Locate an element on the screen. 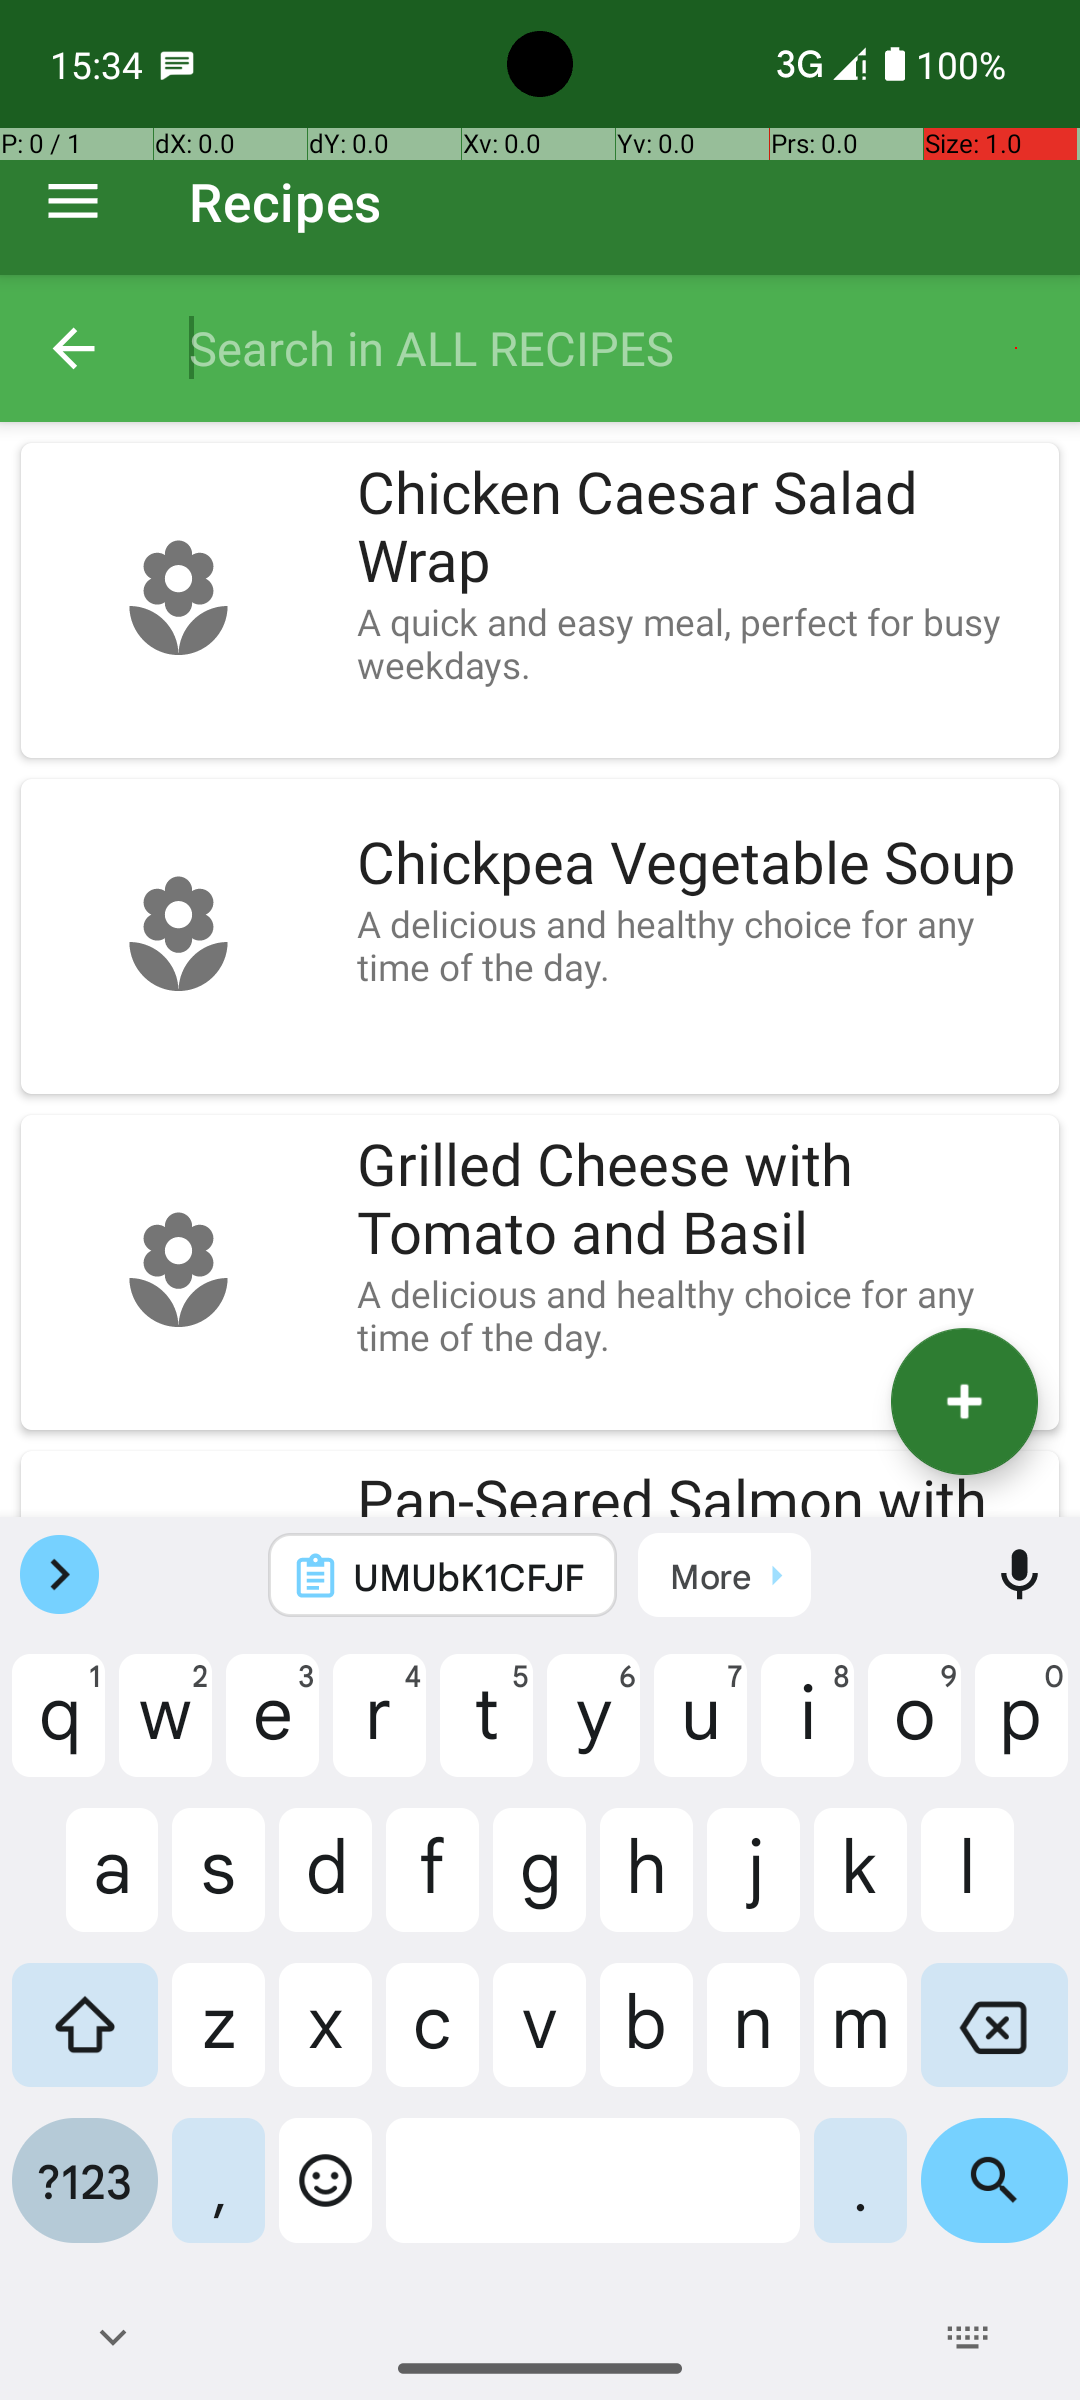  Chicken Caesar Salad Wrap is located at coordinates (698, 528).